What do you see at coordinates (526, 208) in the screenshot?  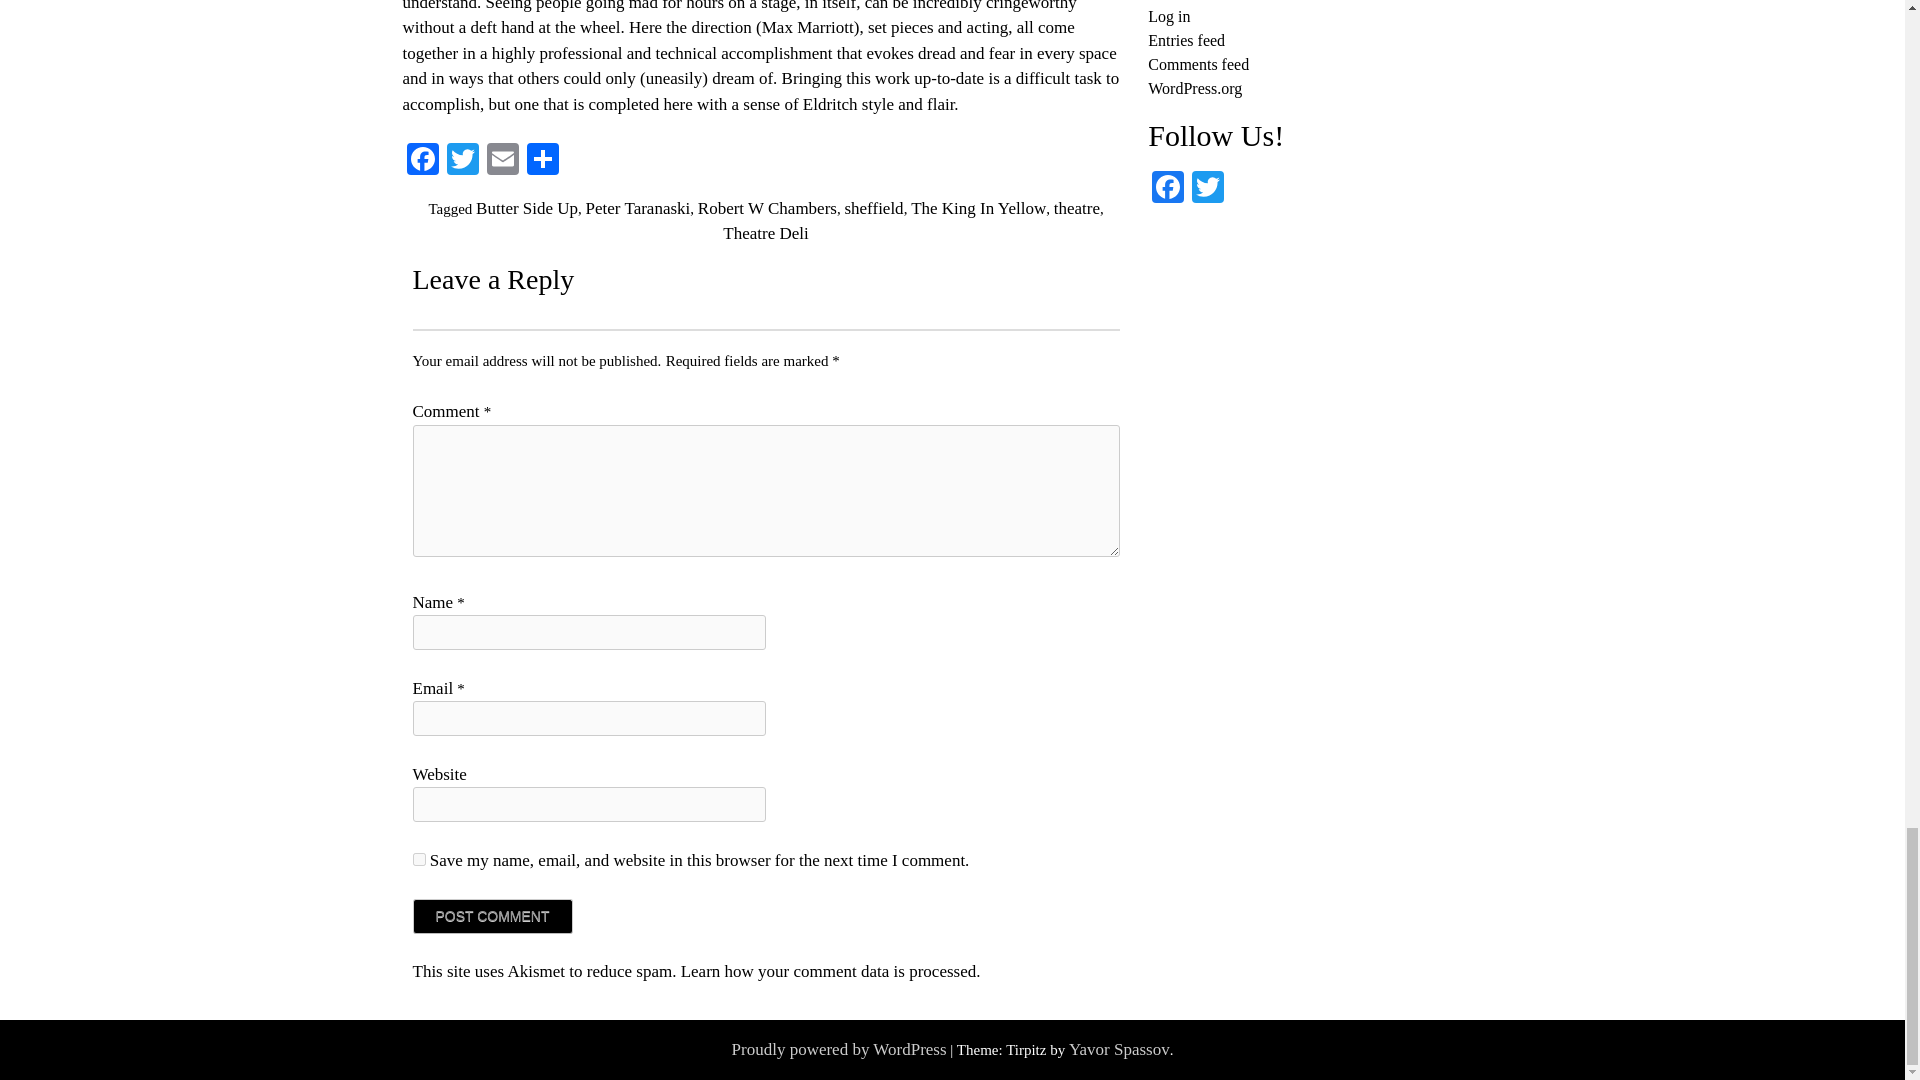 I see `Butter Side Up` at bounding box center [526, 208].